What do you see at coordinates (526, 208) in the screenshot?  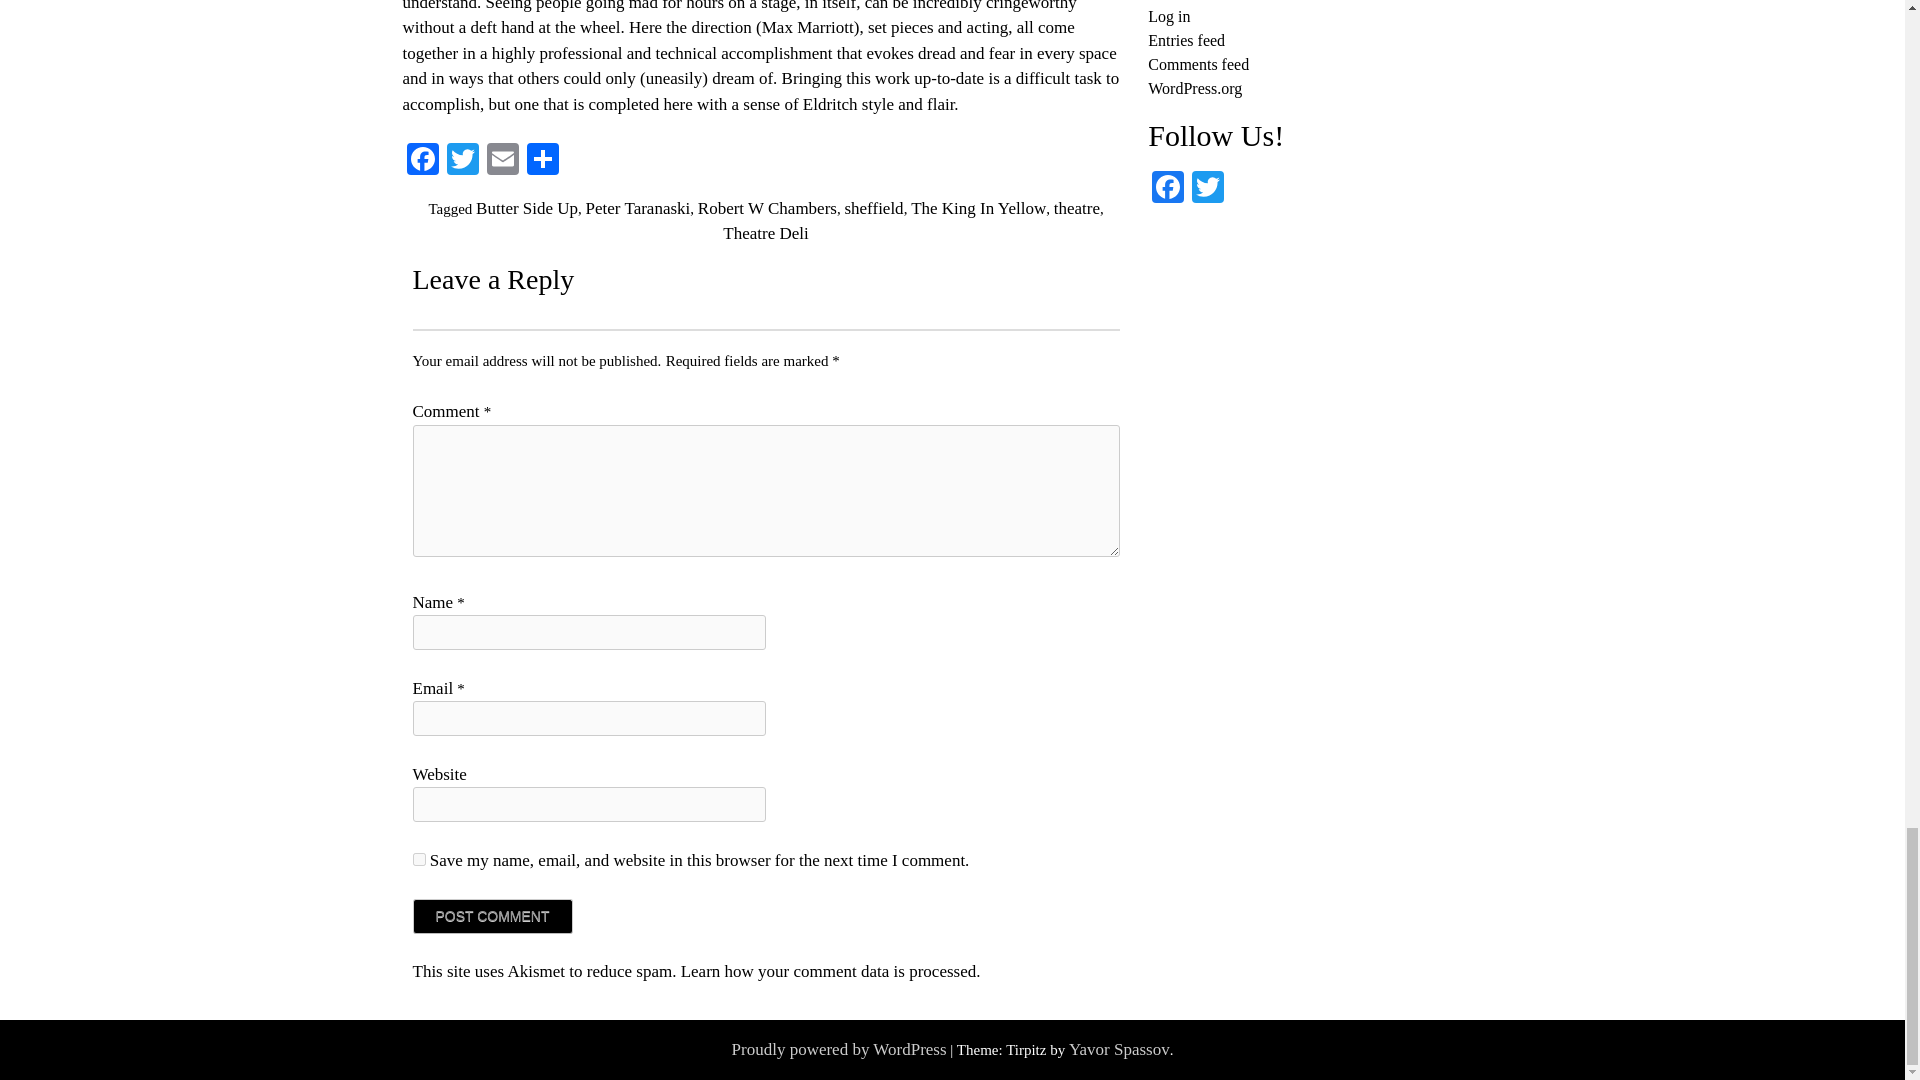 I see `Butter Side Up` at bounding box center [526, 208].